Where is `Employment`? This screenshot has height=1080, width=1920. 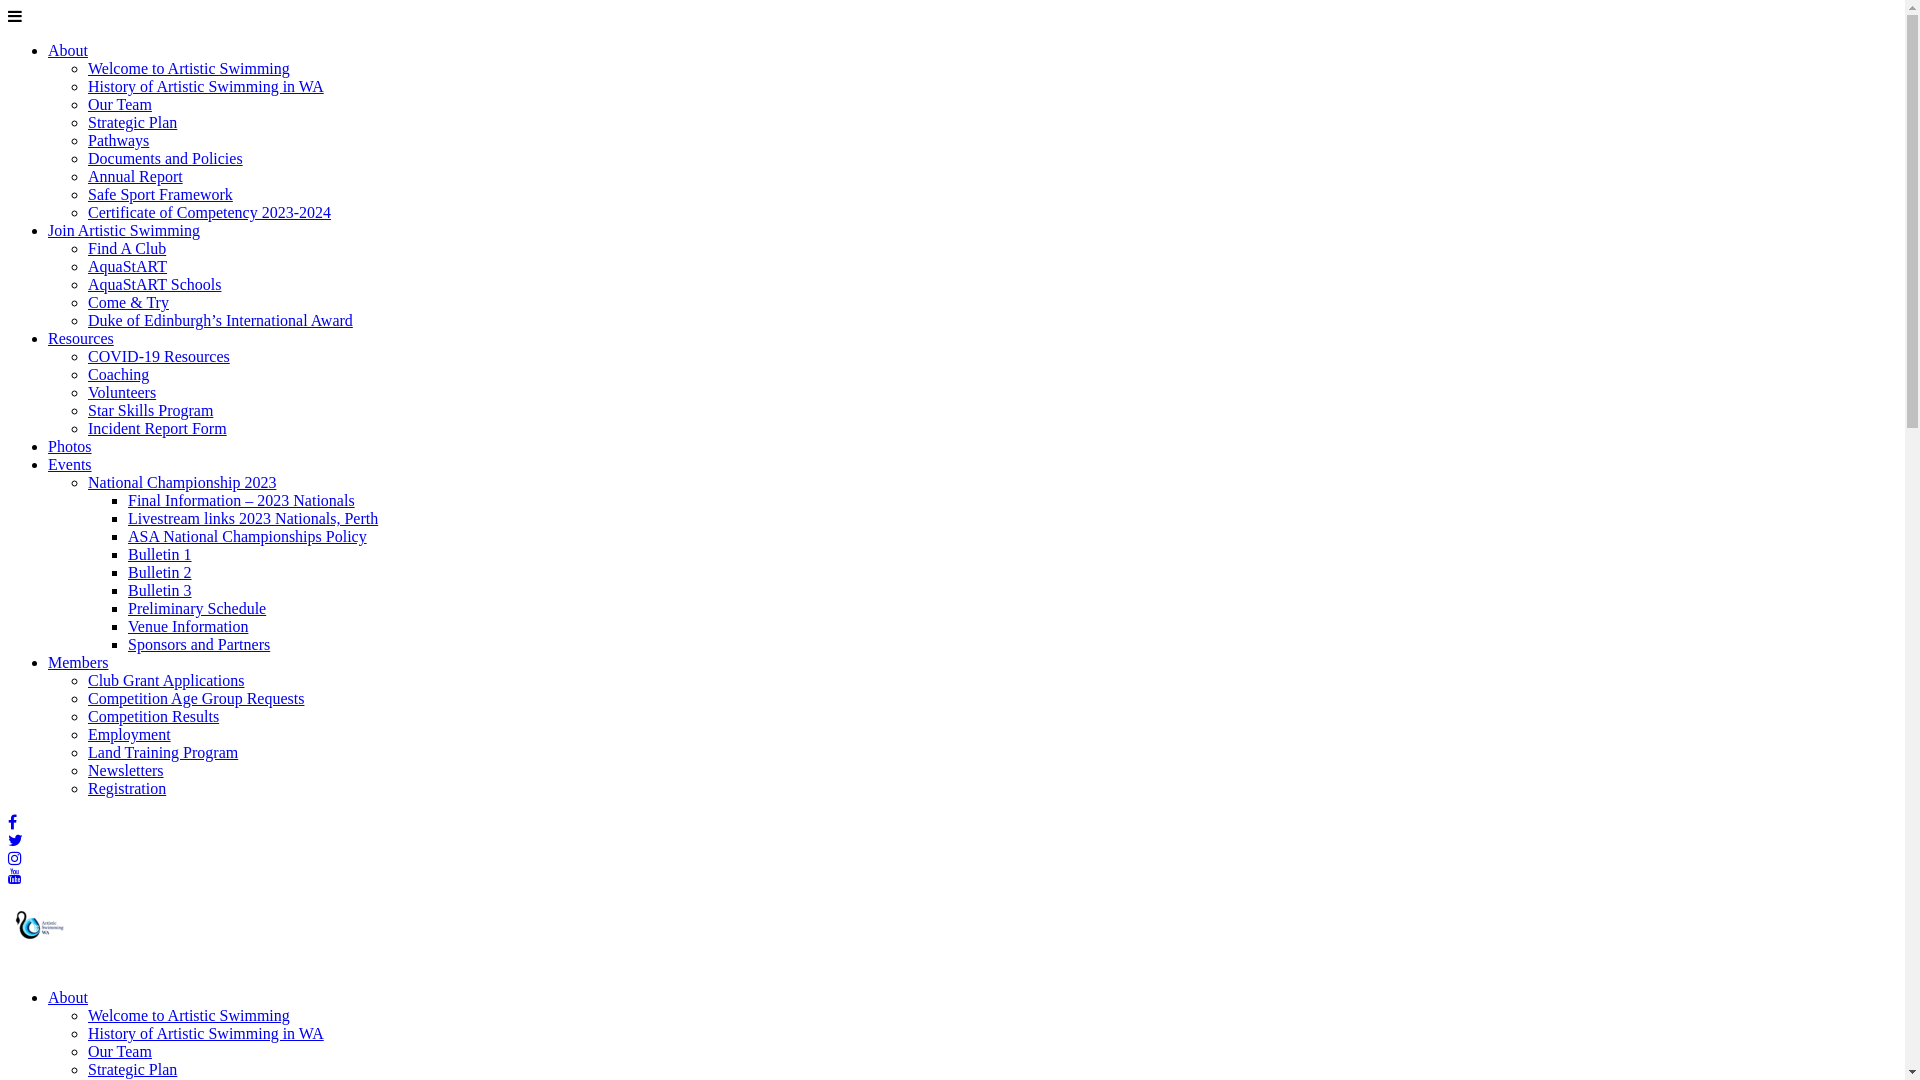 Employment is located at coordinates (130, 734).